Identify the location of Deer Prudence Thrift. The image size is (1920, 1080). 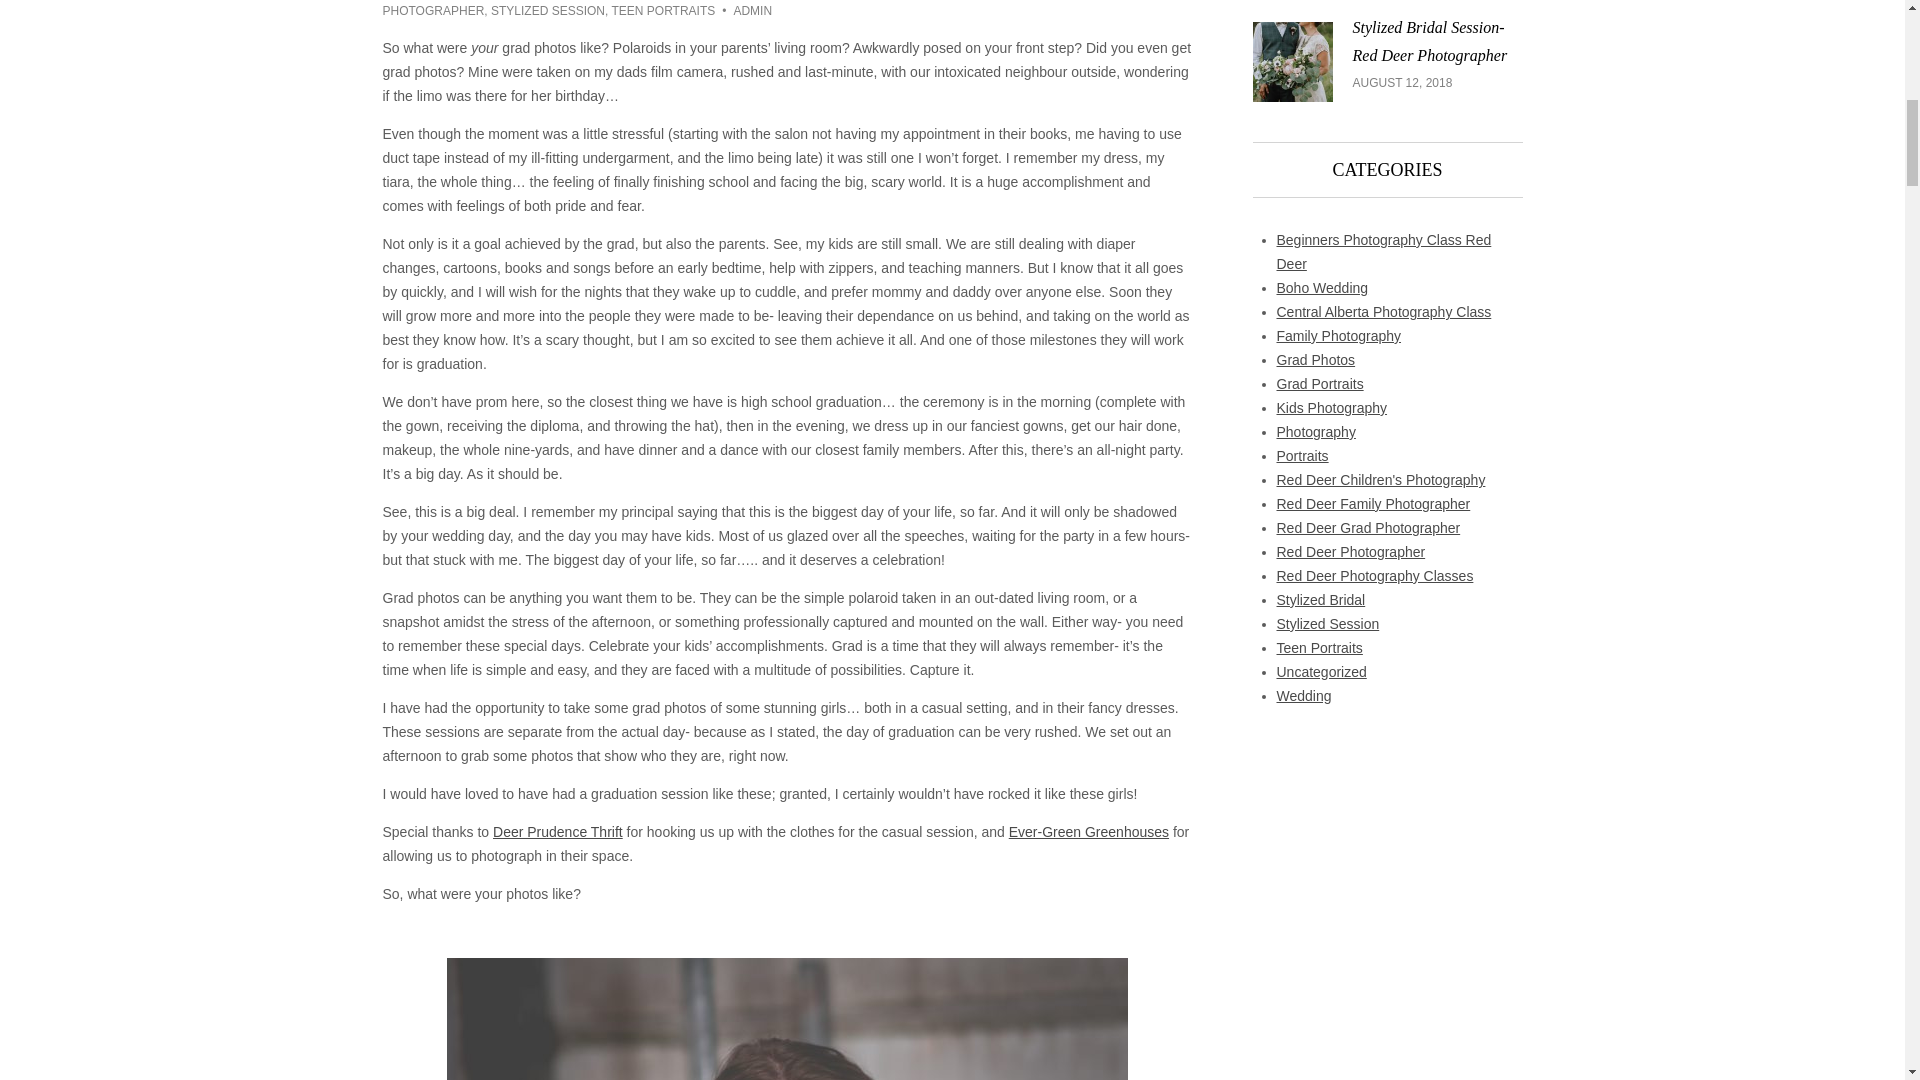
(558, 832).